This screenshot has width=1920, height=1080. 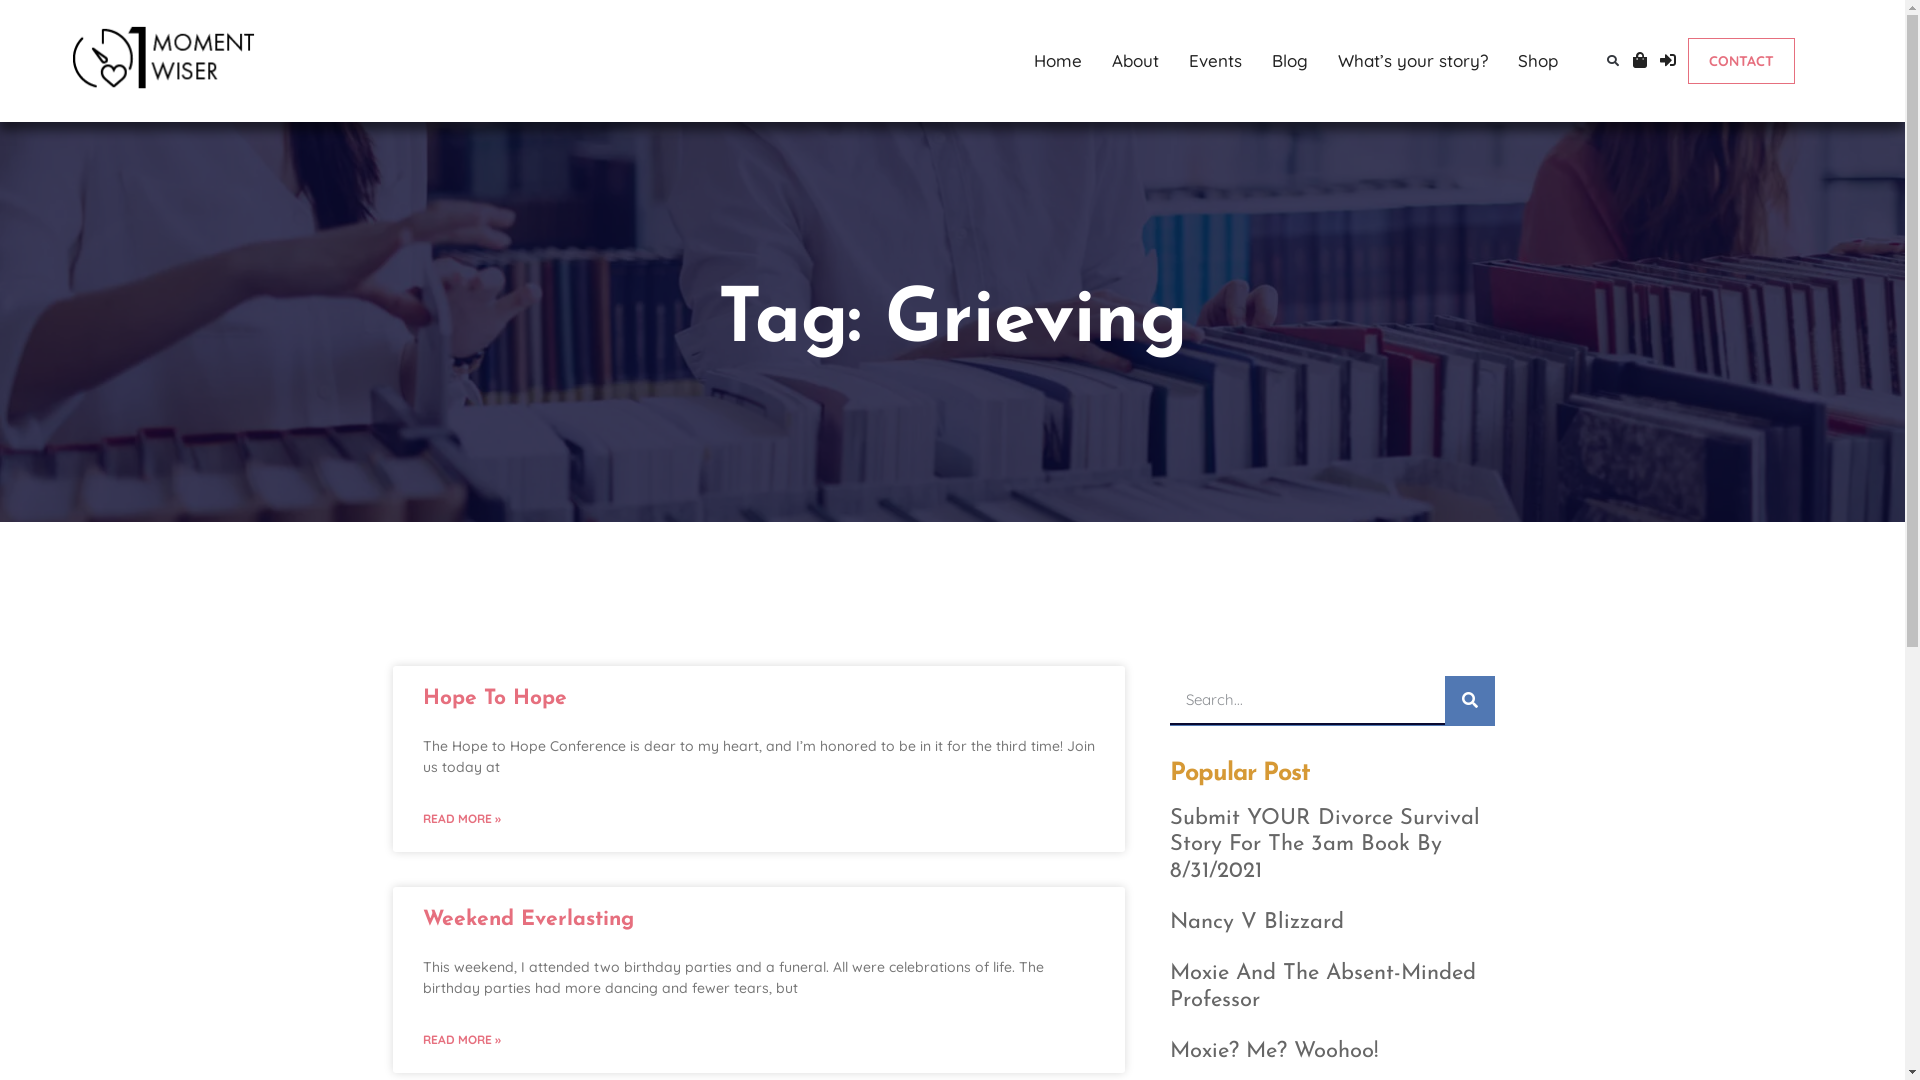 What do you see at coordinates (1290, 61) in the screenshot?
I see `Blog` at bounding box center [1290, 61].